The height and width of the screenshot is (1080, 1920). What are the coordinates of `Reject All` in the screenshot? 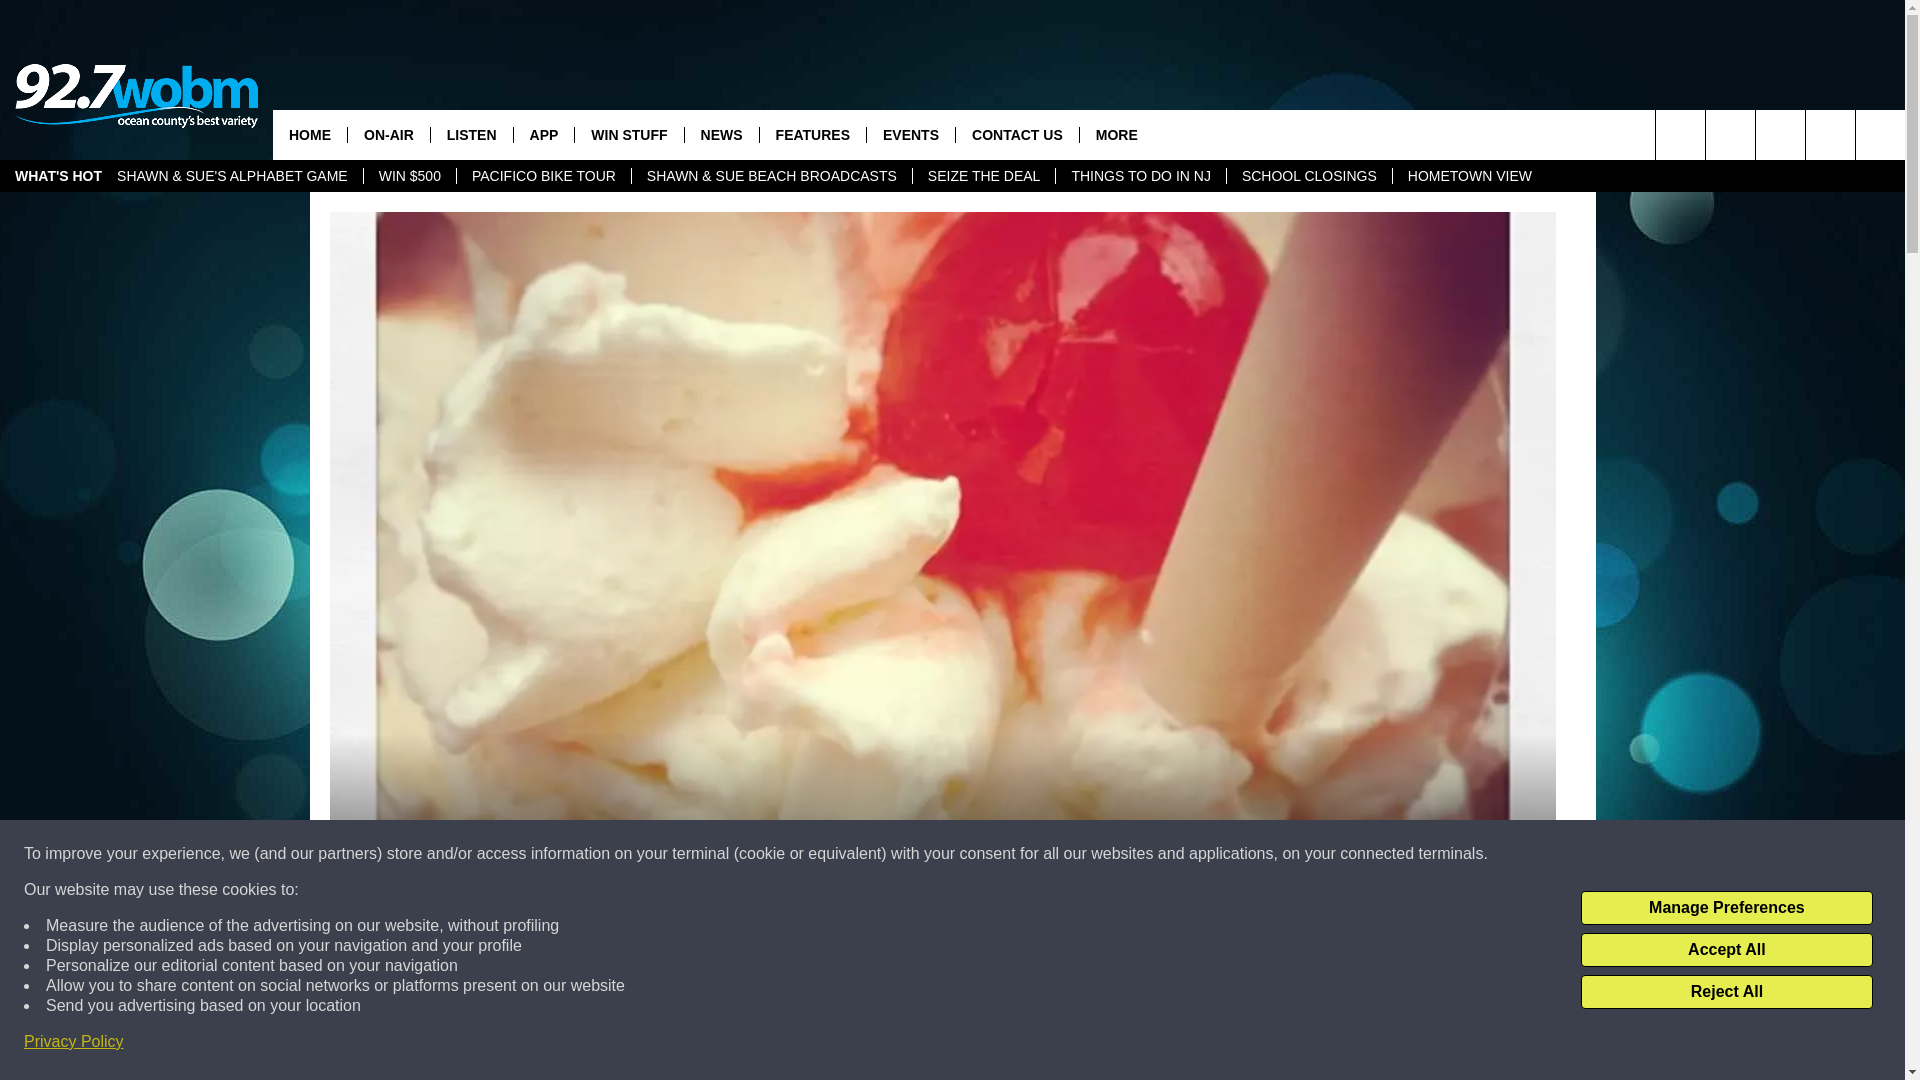 It's located at (1726, 992).